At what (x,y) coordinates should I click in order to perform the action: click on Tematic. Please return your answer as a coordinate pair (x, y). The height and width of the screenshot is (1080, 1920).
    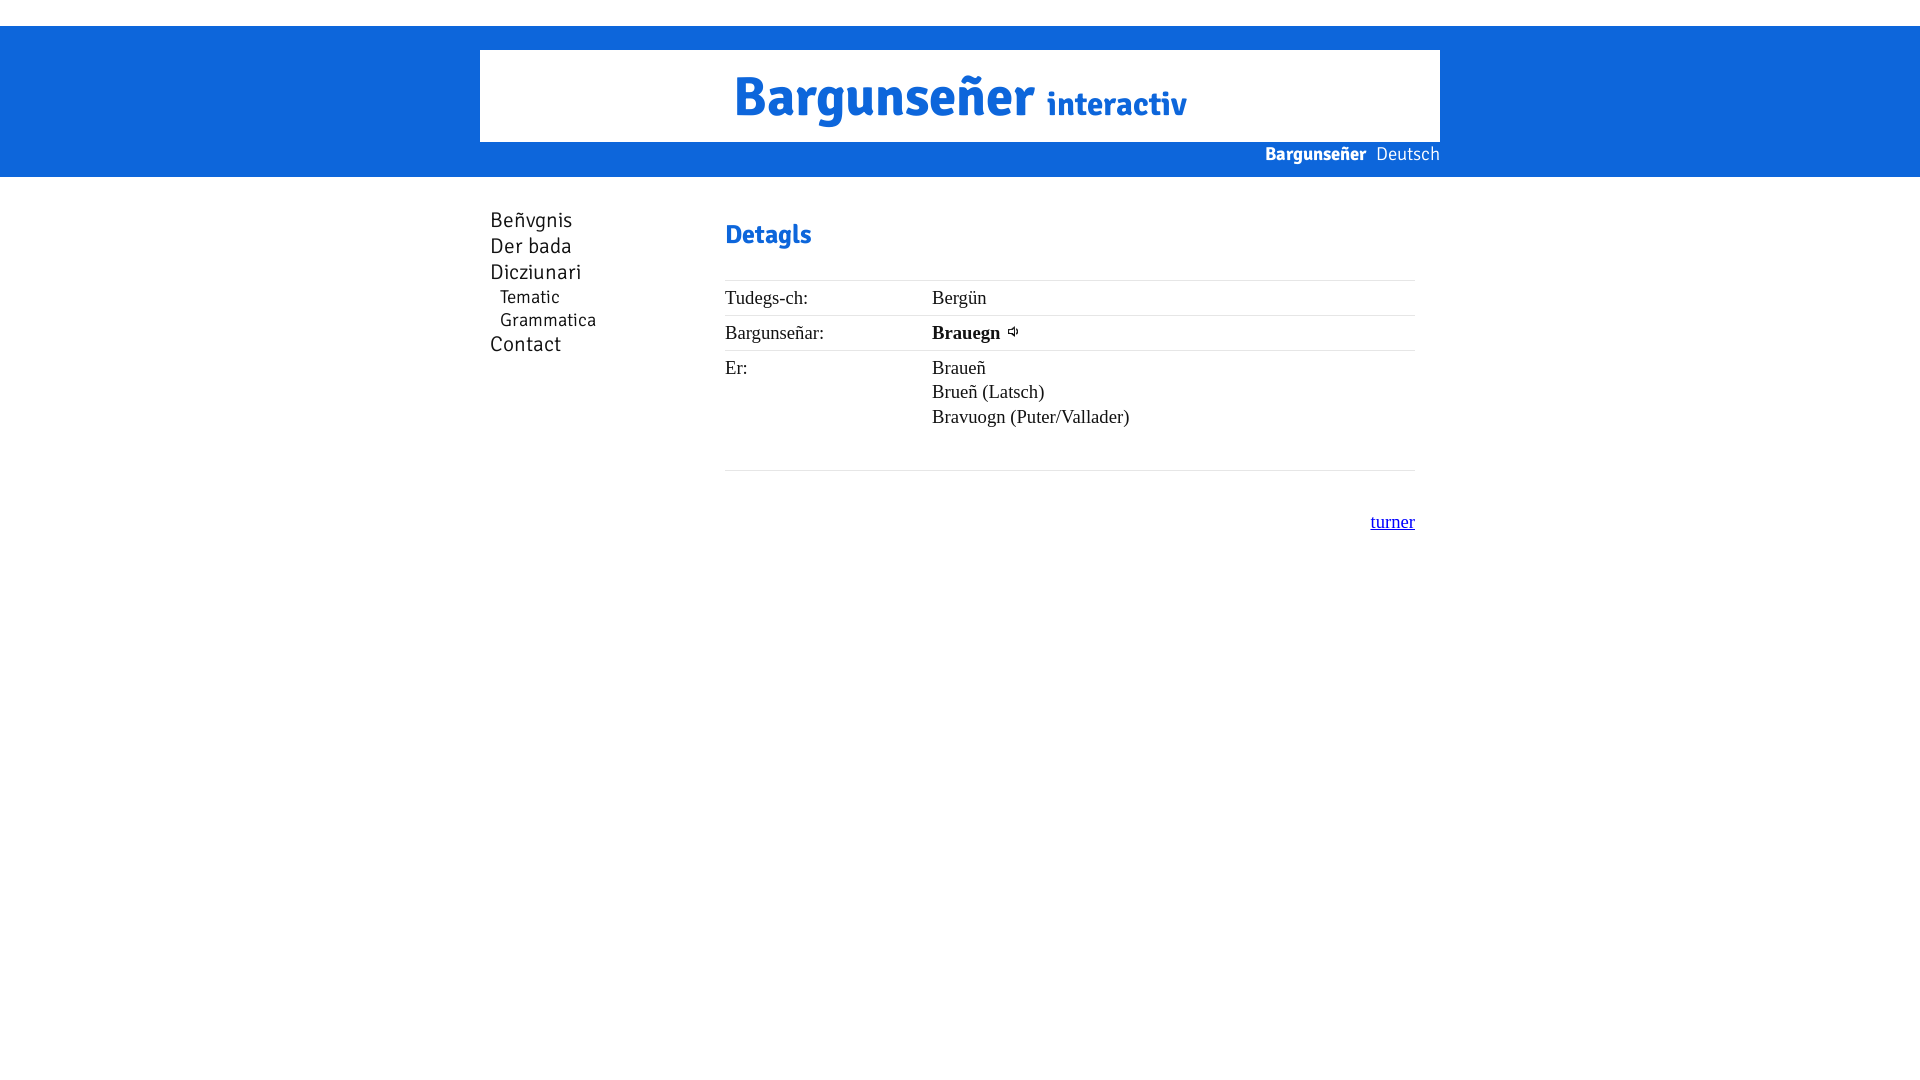
    Looking at the image, I should click on (530, 296).